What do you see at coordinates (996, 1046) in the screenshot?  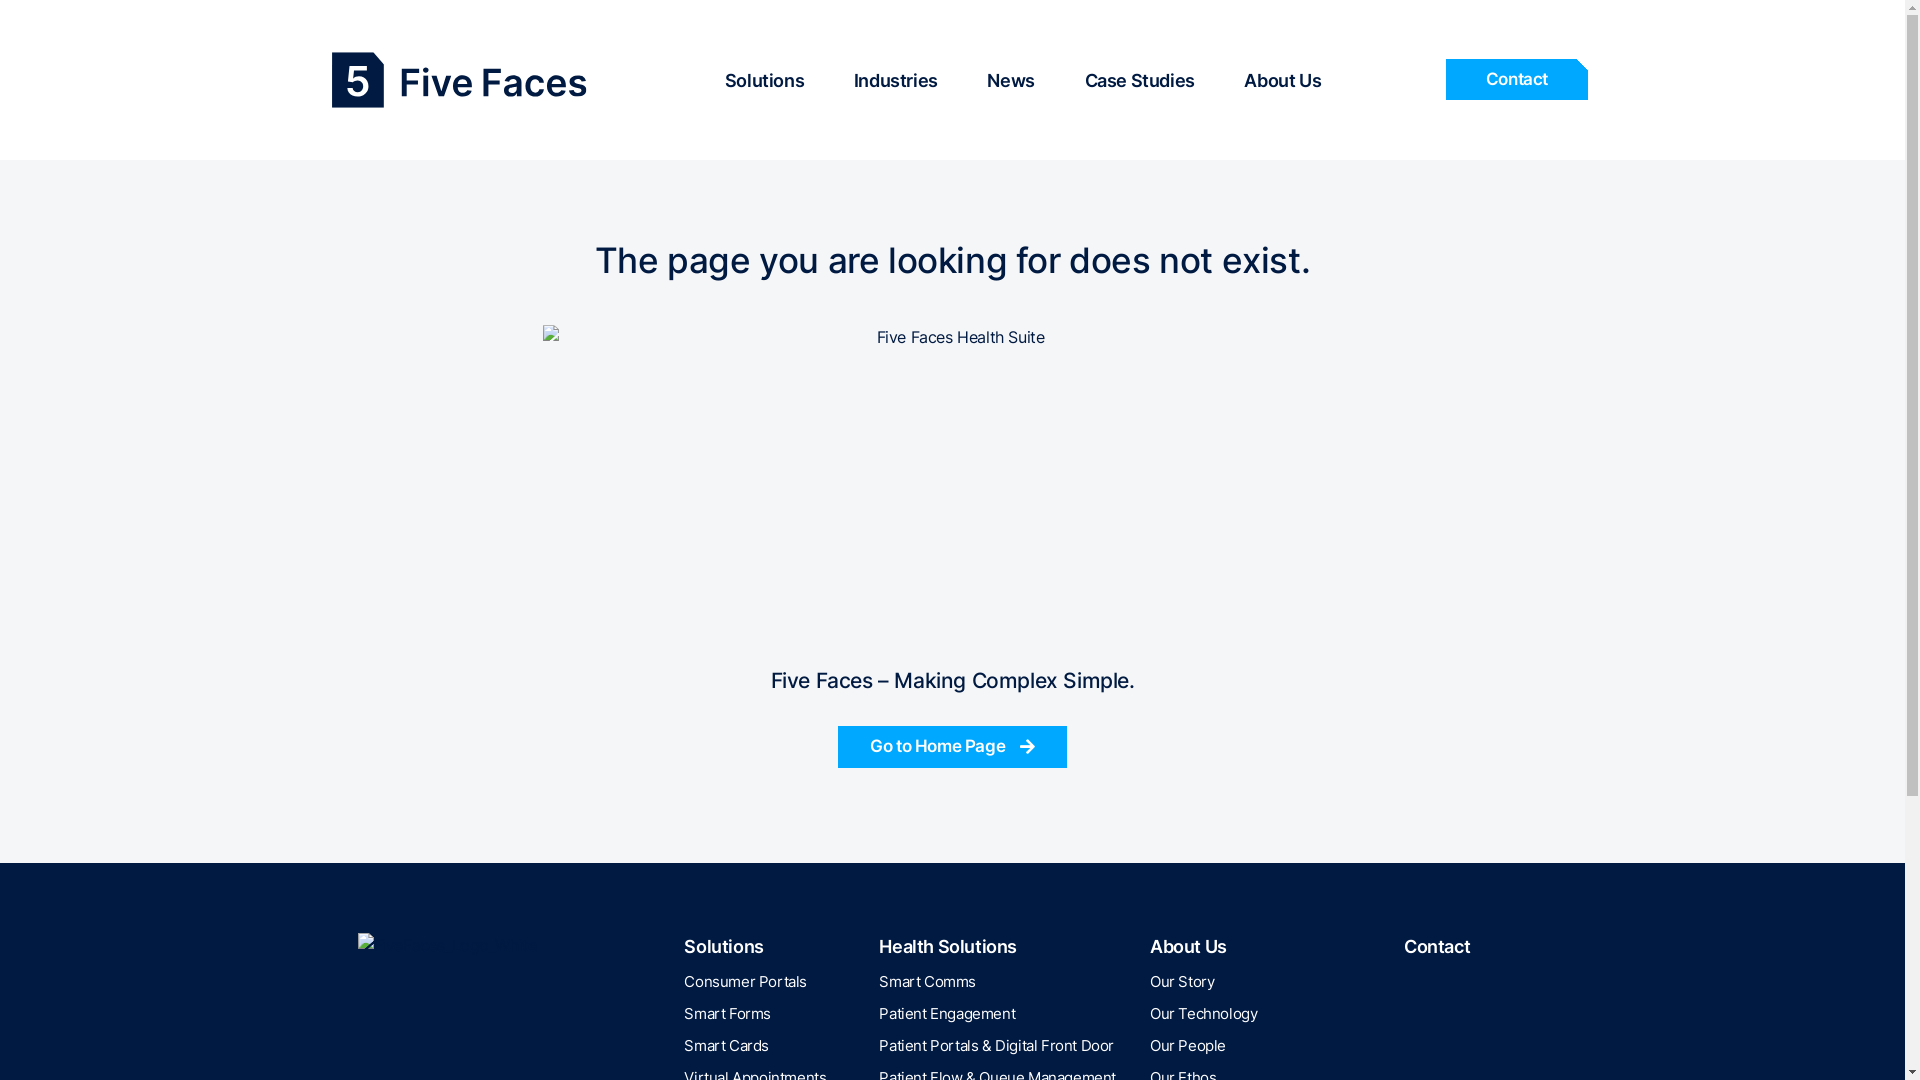 I see `Patient Portals & Digital Front Door` at bounding box center [996, 1046].